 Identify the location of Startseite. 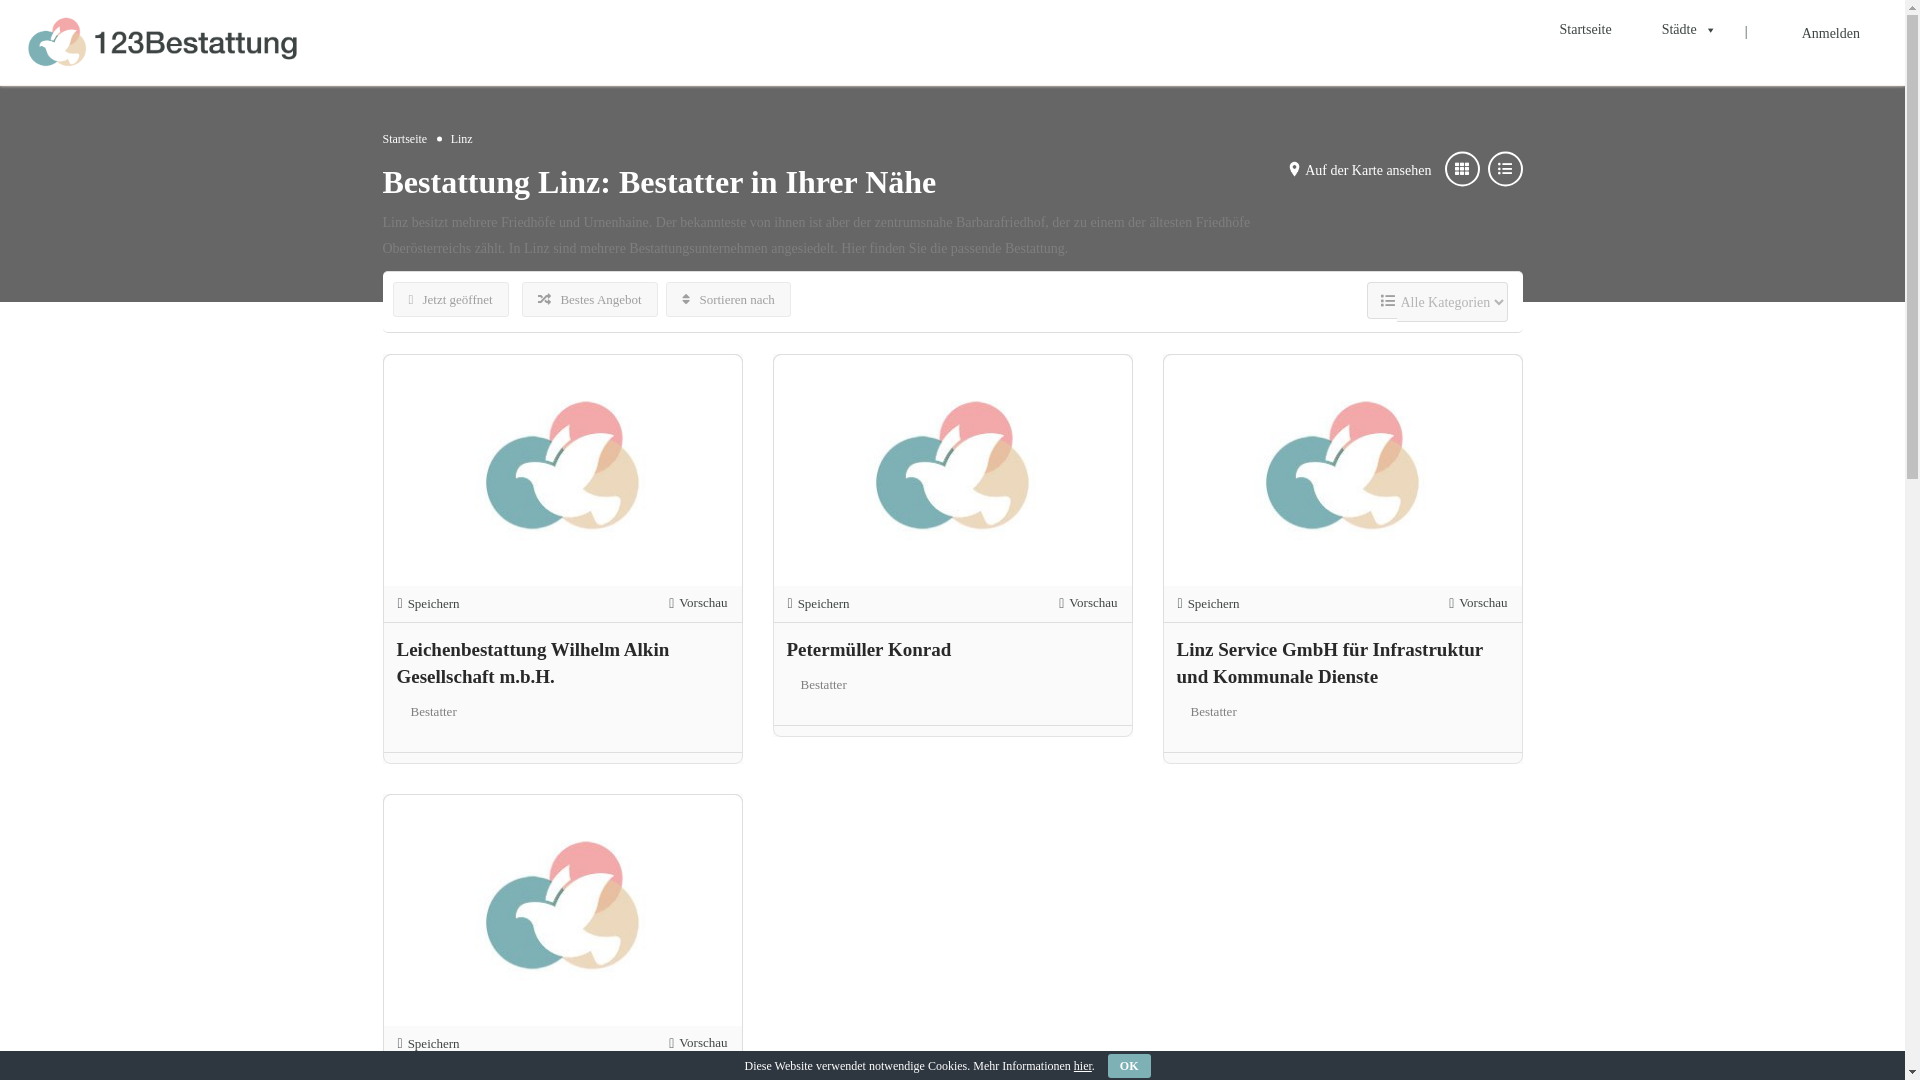
(1586, 30).